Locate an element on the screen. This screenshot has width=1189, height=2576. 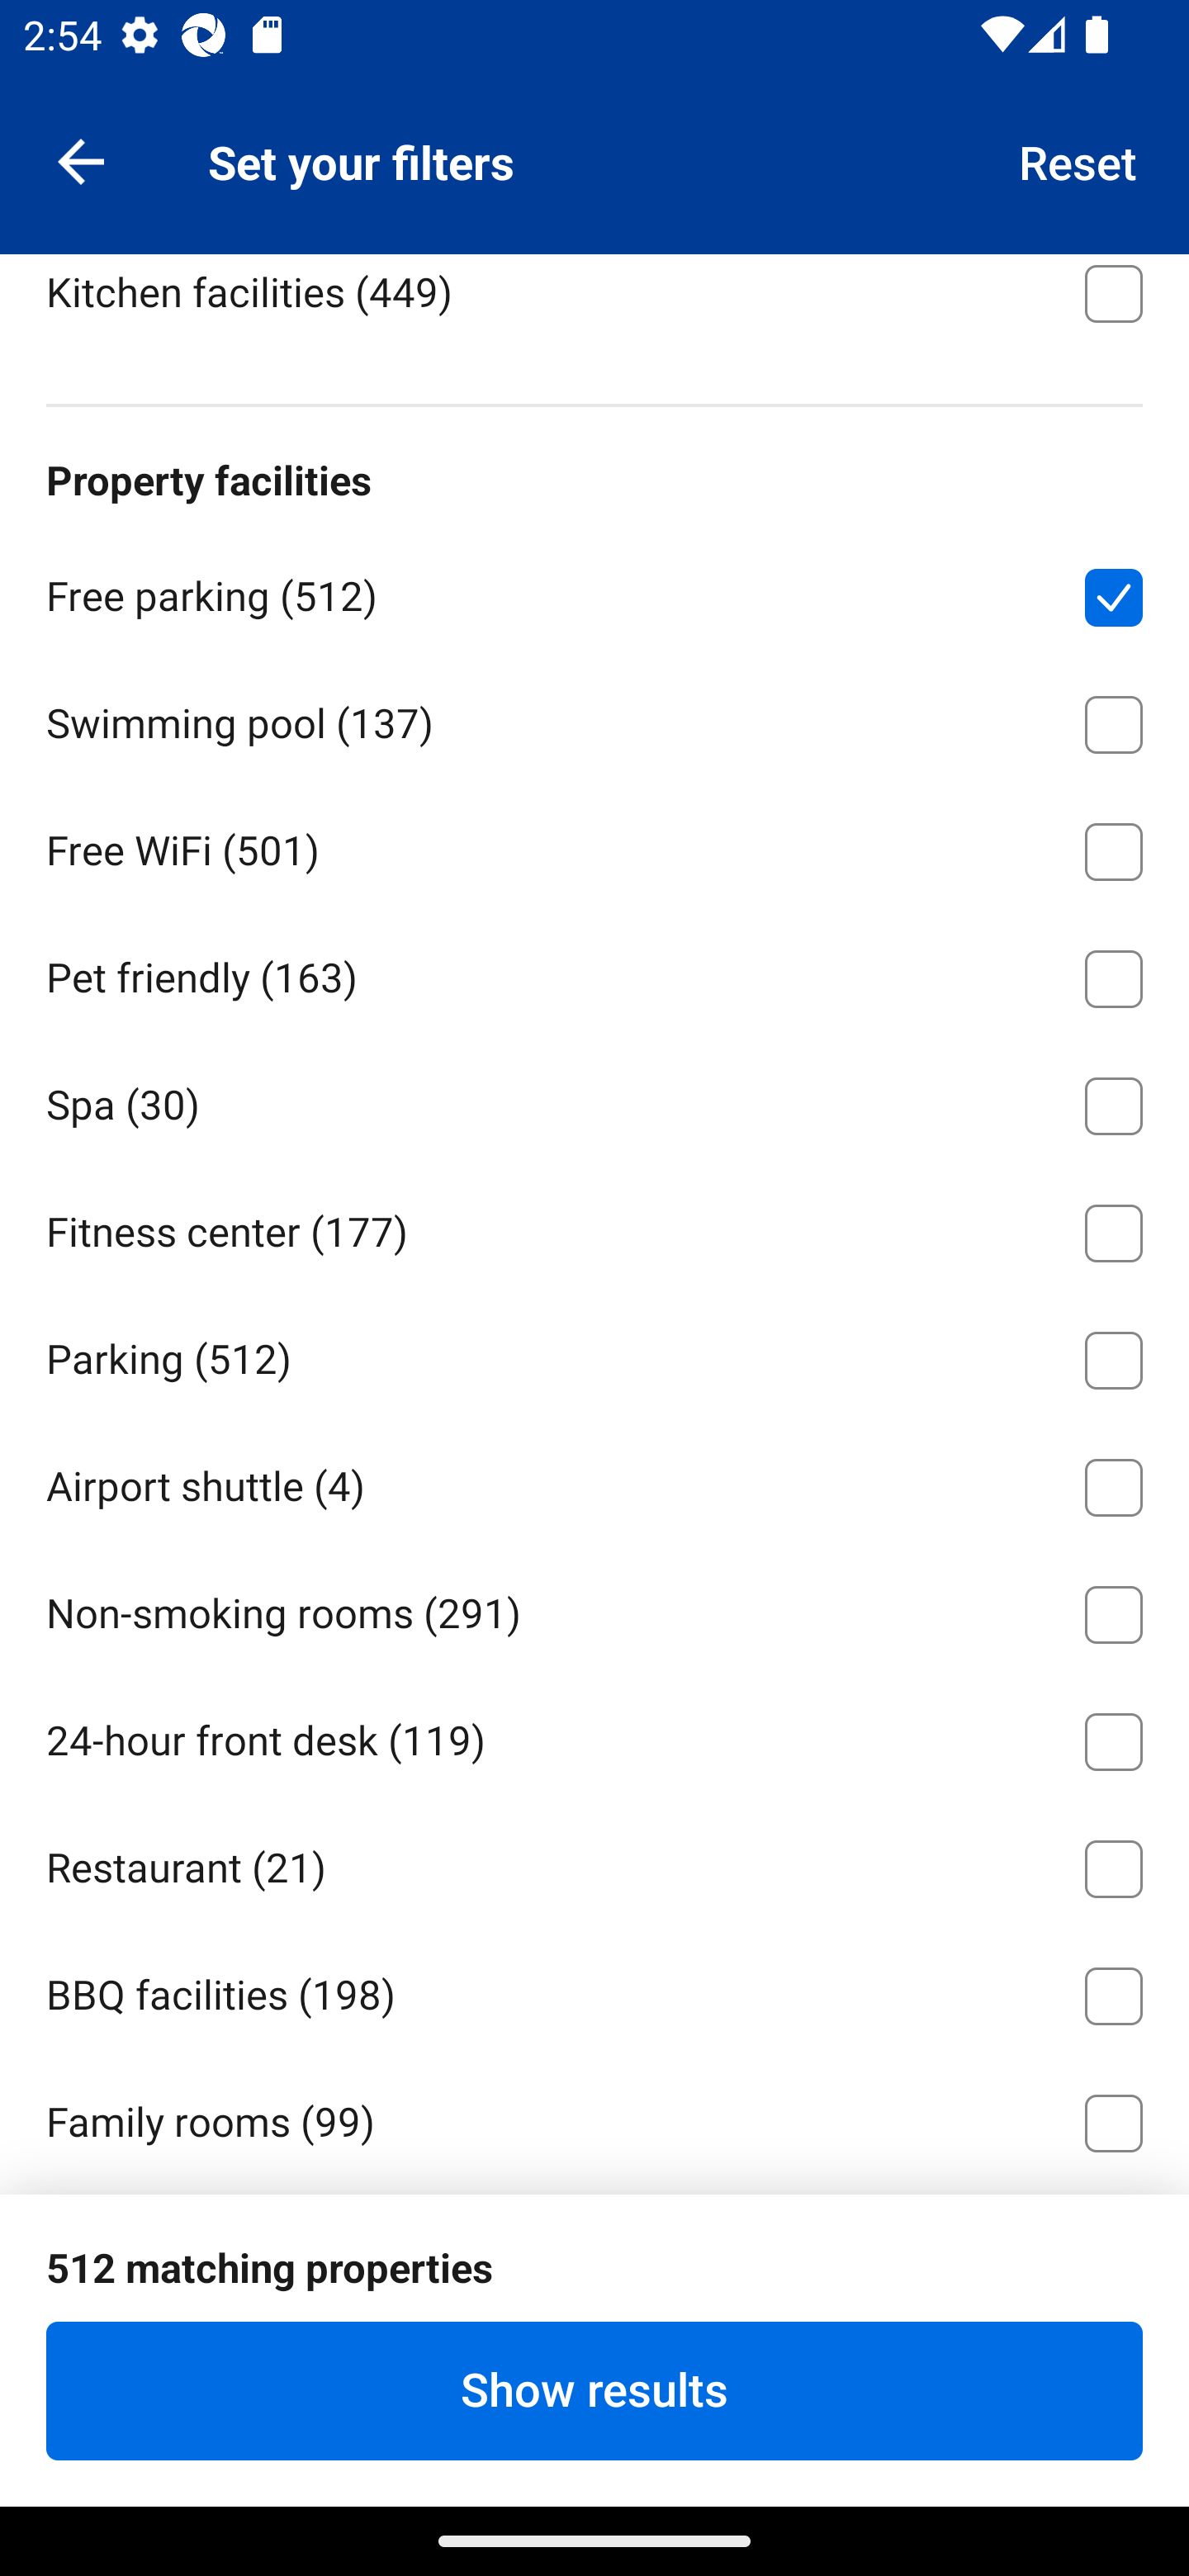
Spa ⁦(30) is located at coordinates (594, 1101).